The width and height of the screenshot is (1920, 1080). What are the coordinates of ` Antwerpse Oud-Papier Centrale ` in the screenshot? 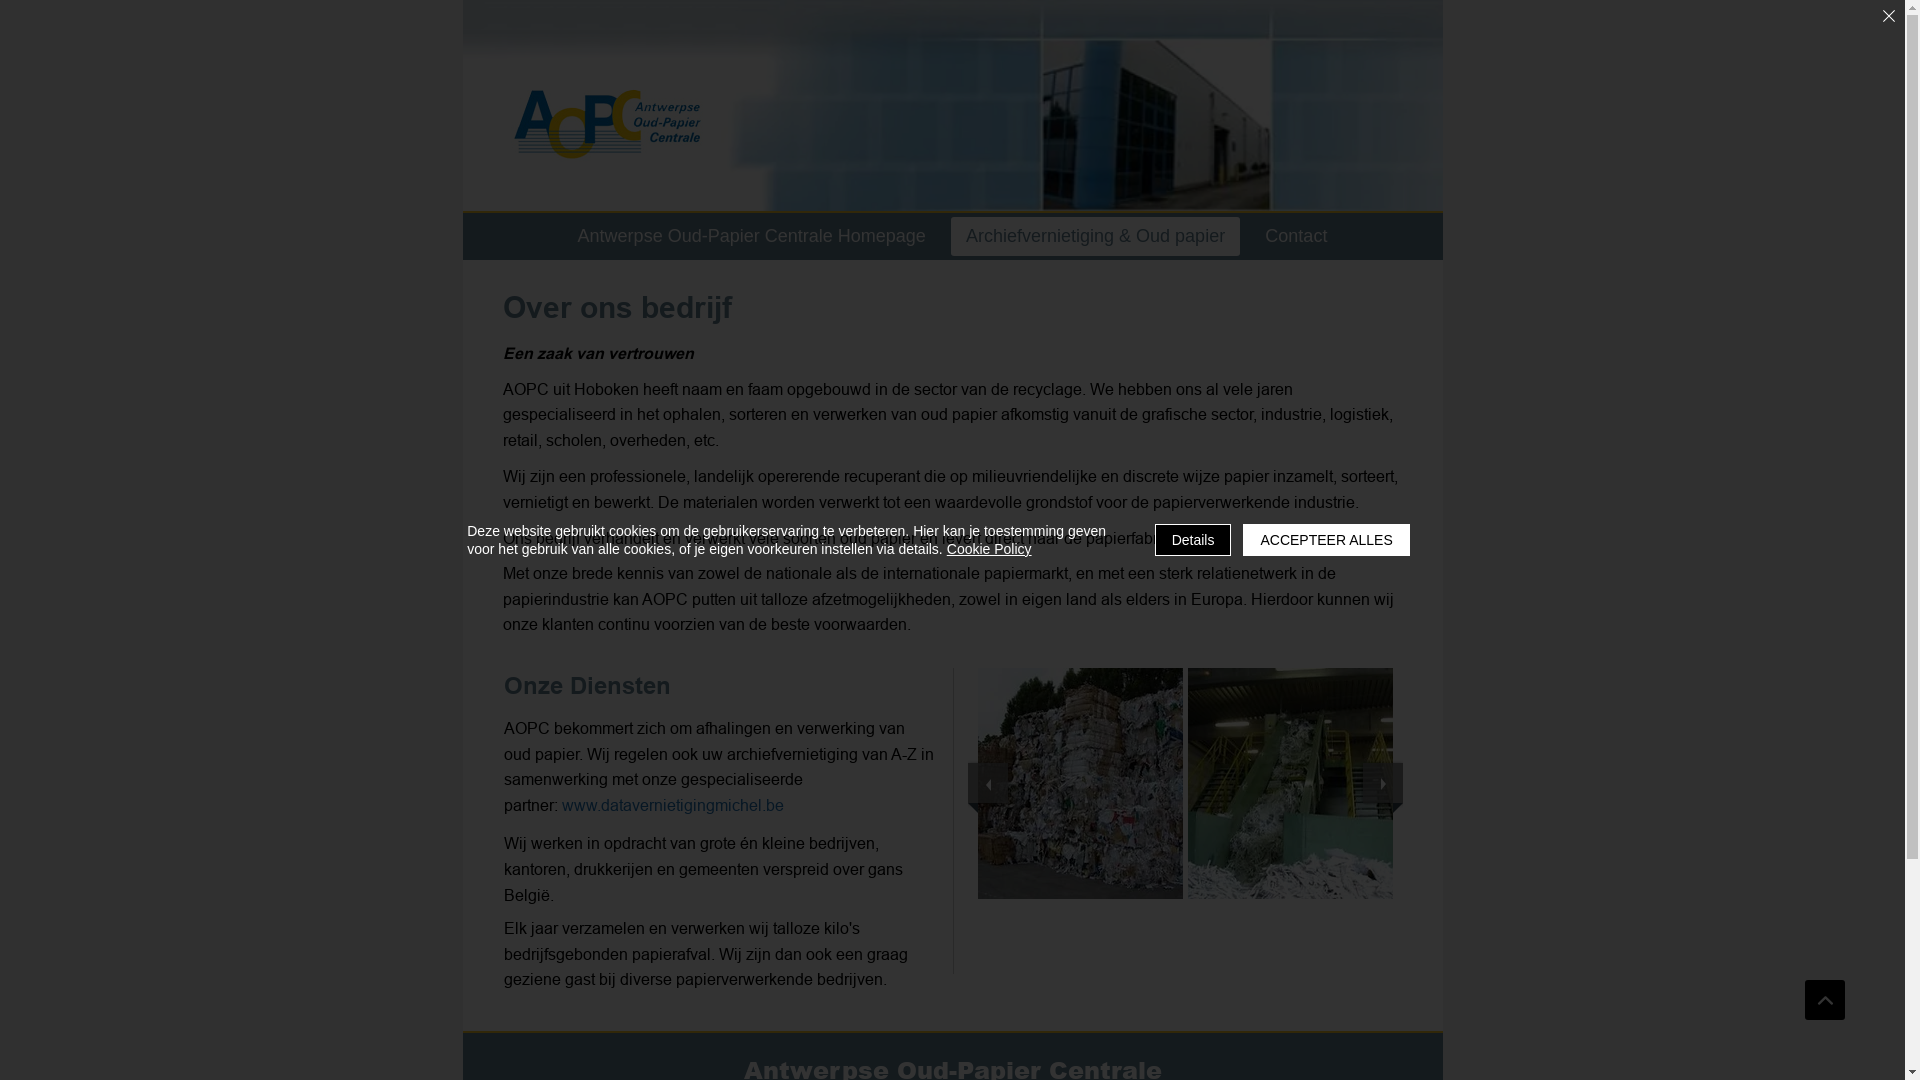 It's located at (608, 124).